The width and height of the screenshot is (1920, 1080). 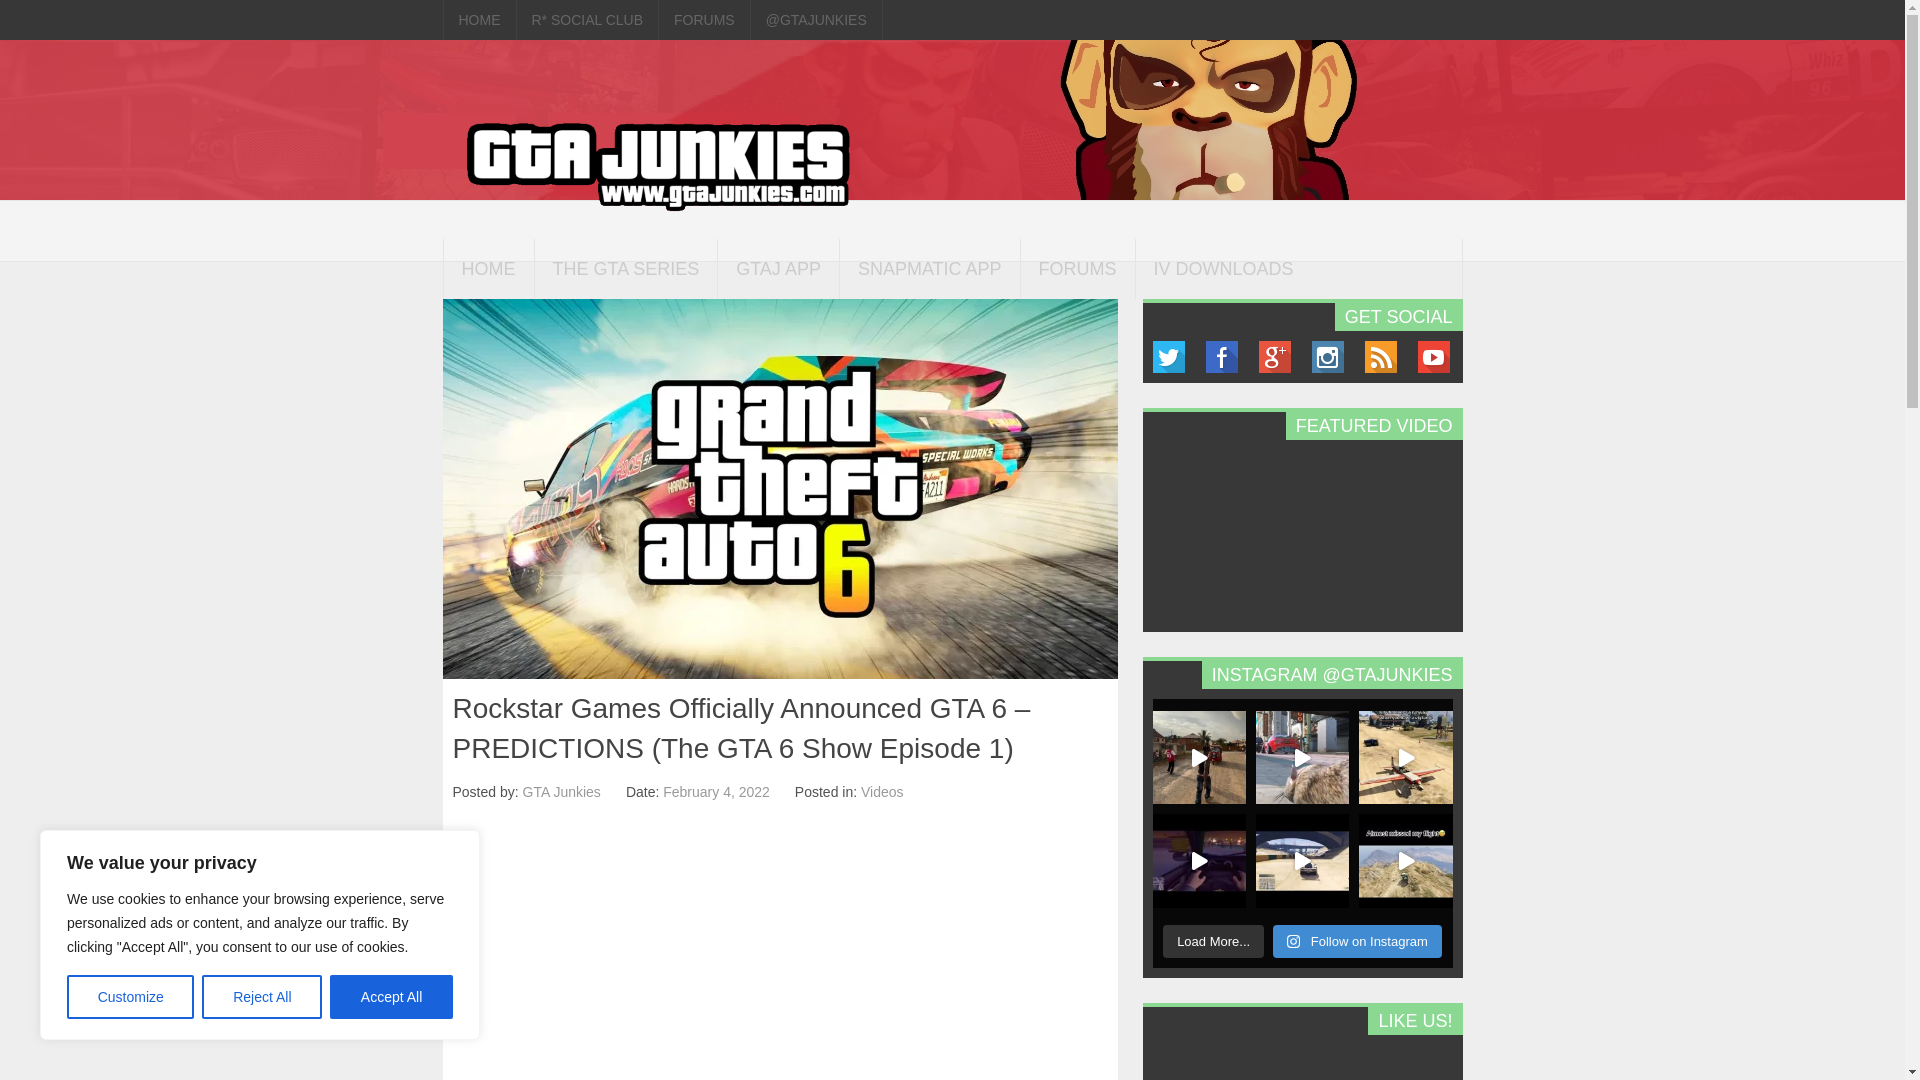 What do you see at coordinates (478, 20) in the screenshot?
I see `HOME` at bounding box center [478, 20].